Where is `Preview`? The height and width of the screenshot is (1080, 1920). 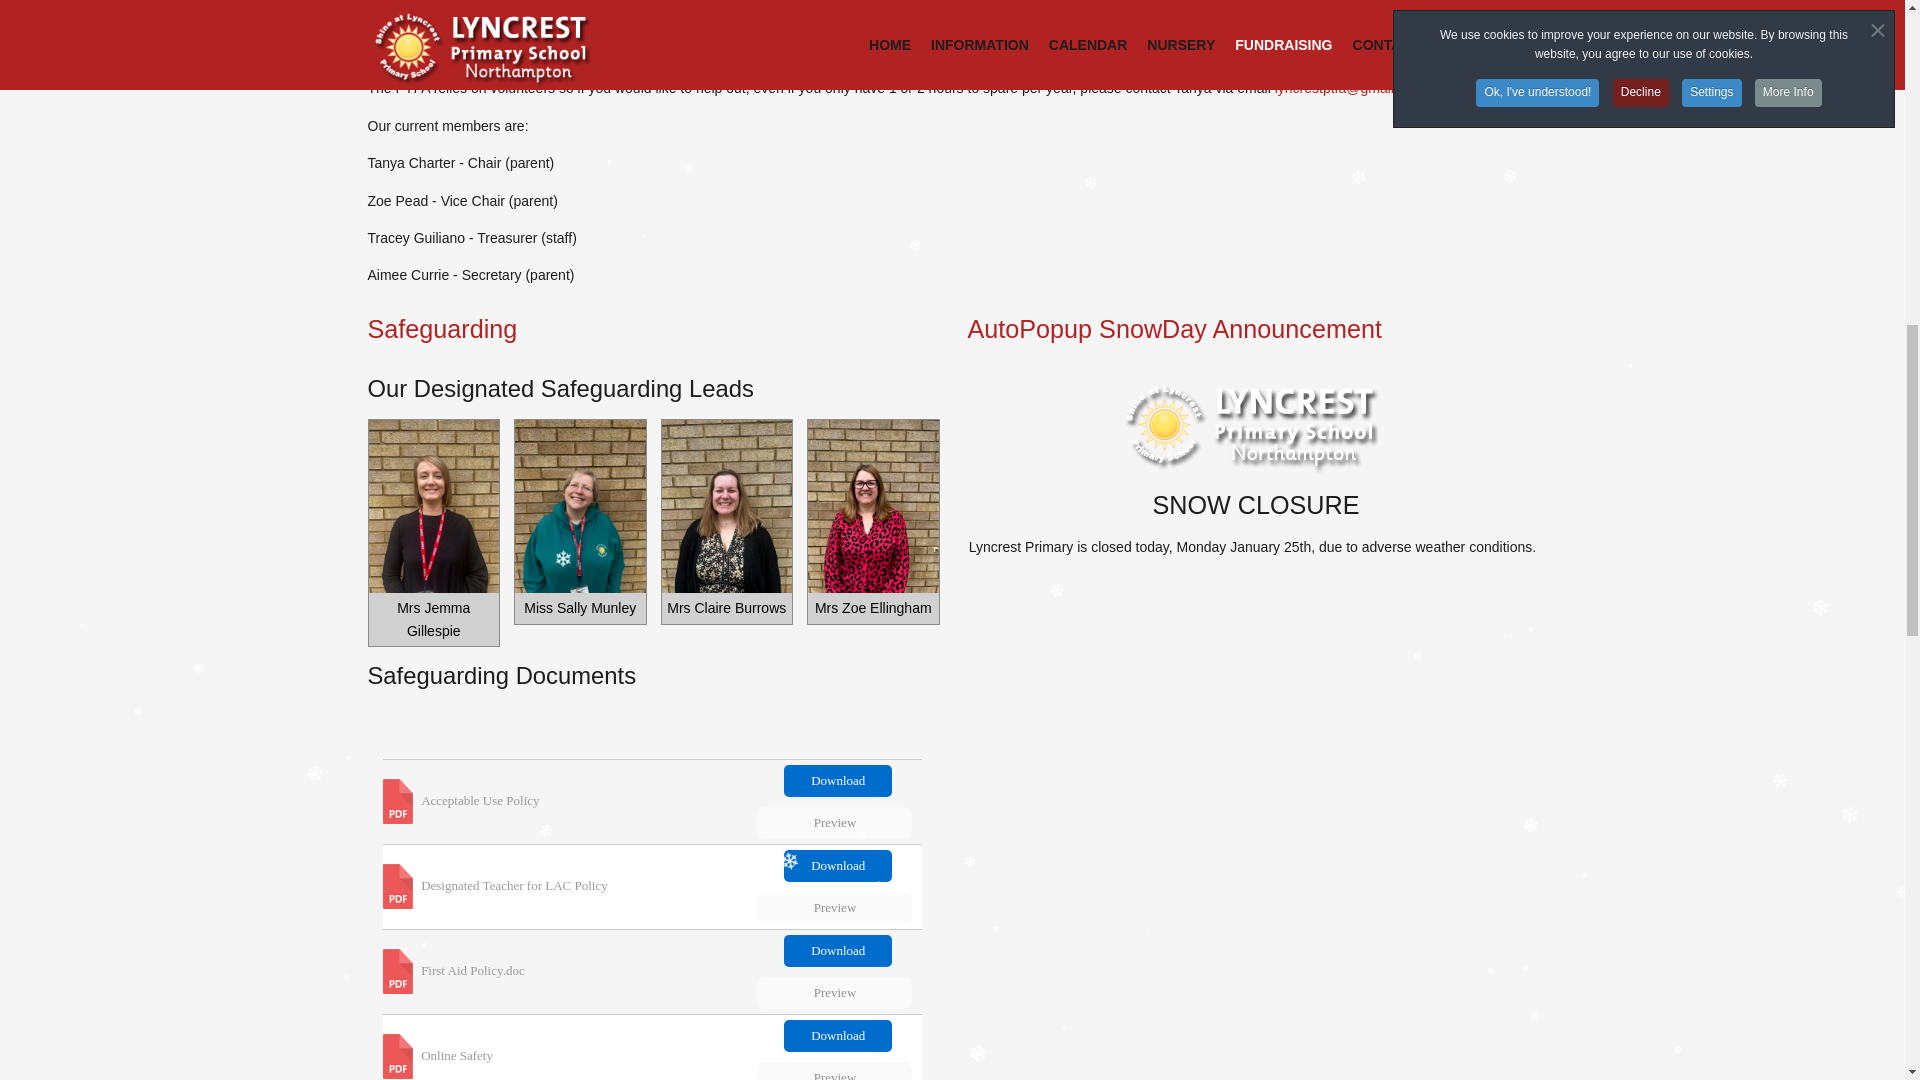 Preview is located at coordinates (834, 822).